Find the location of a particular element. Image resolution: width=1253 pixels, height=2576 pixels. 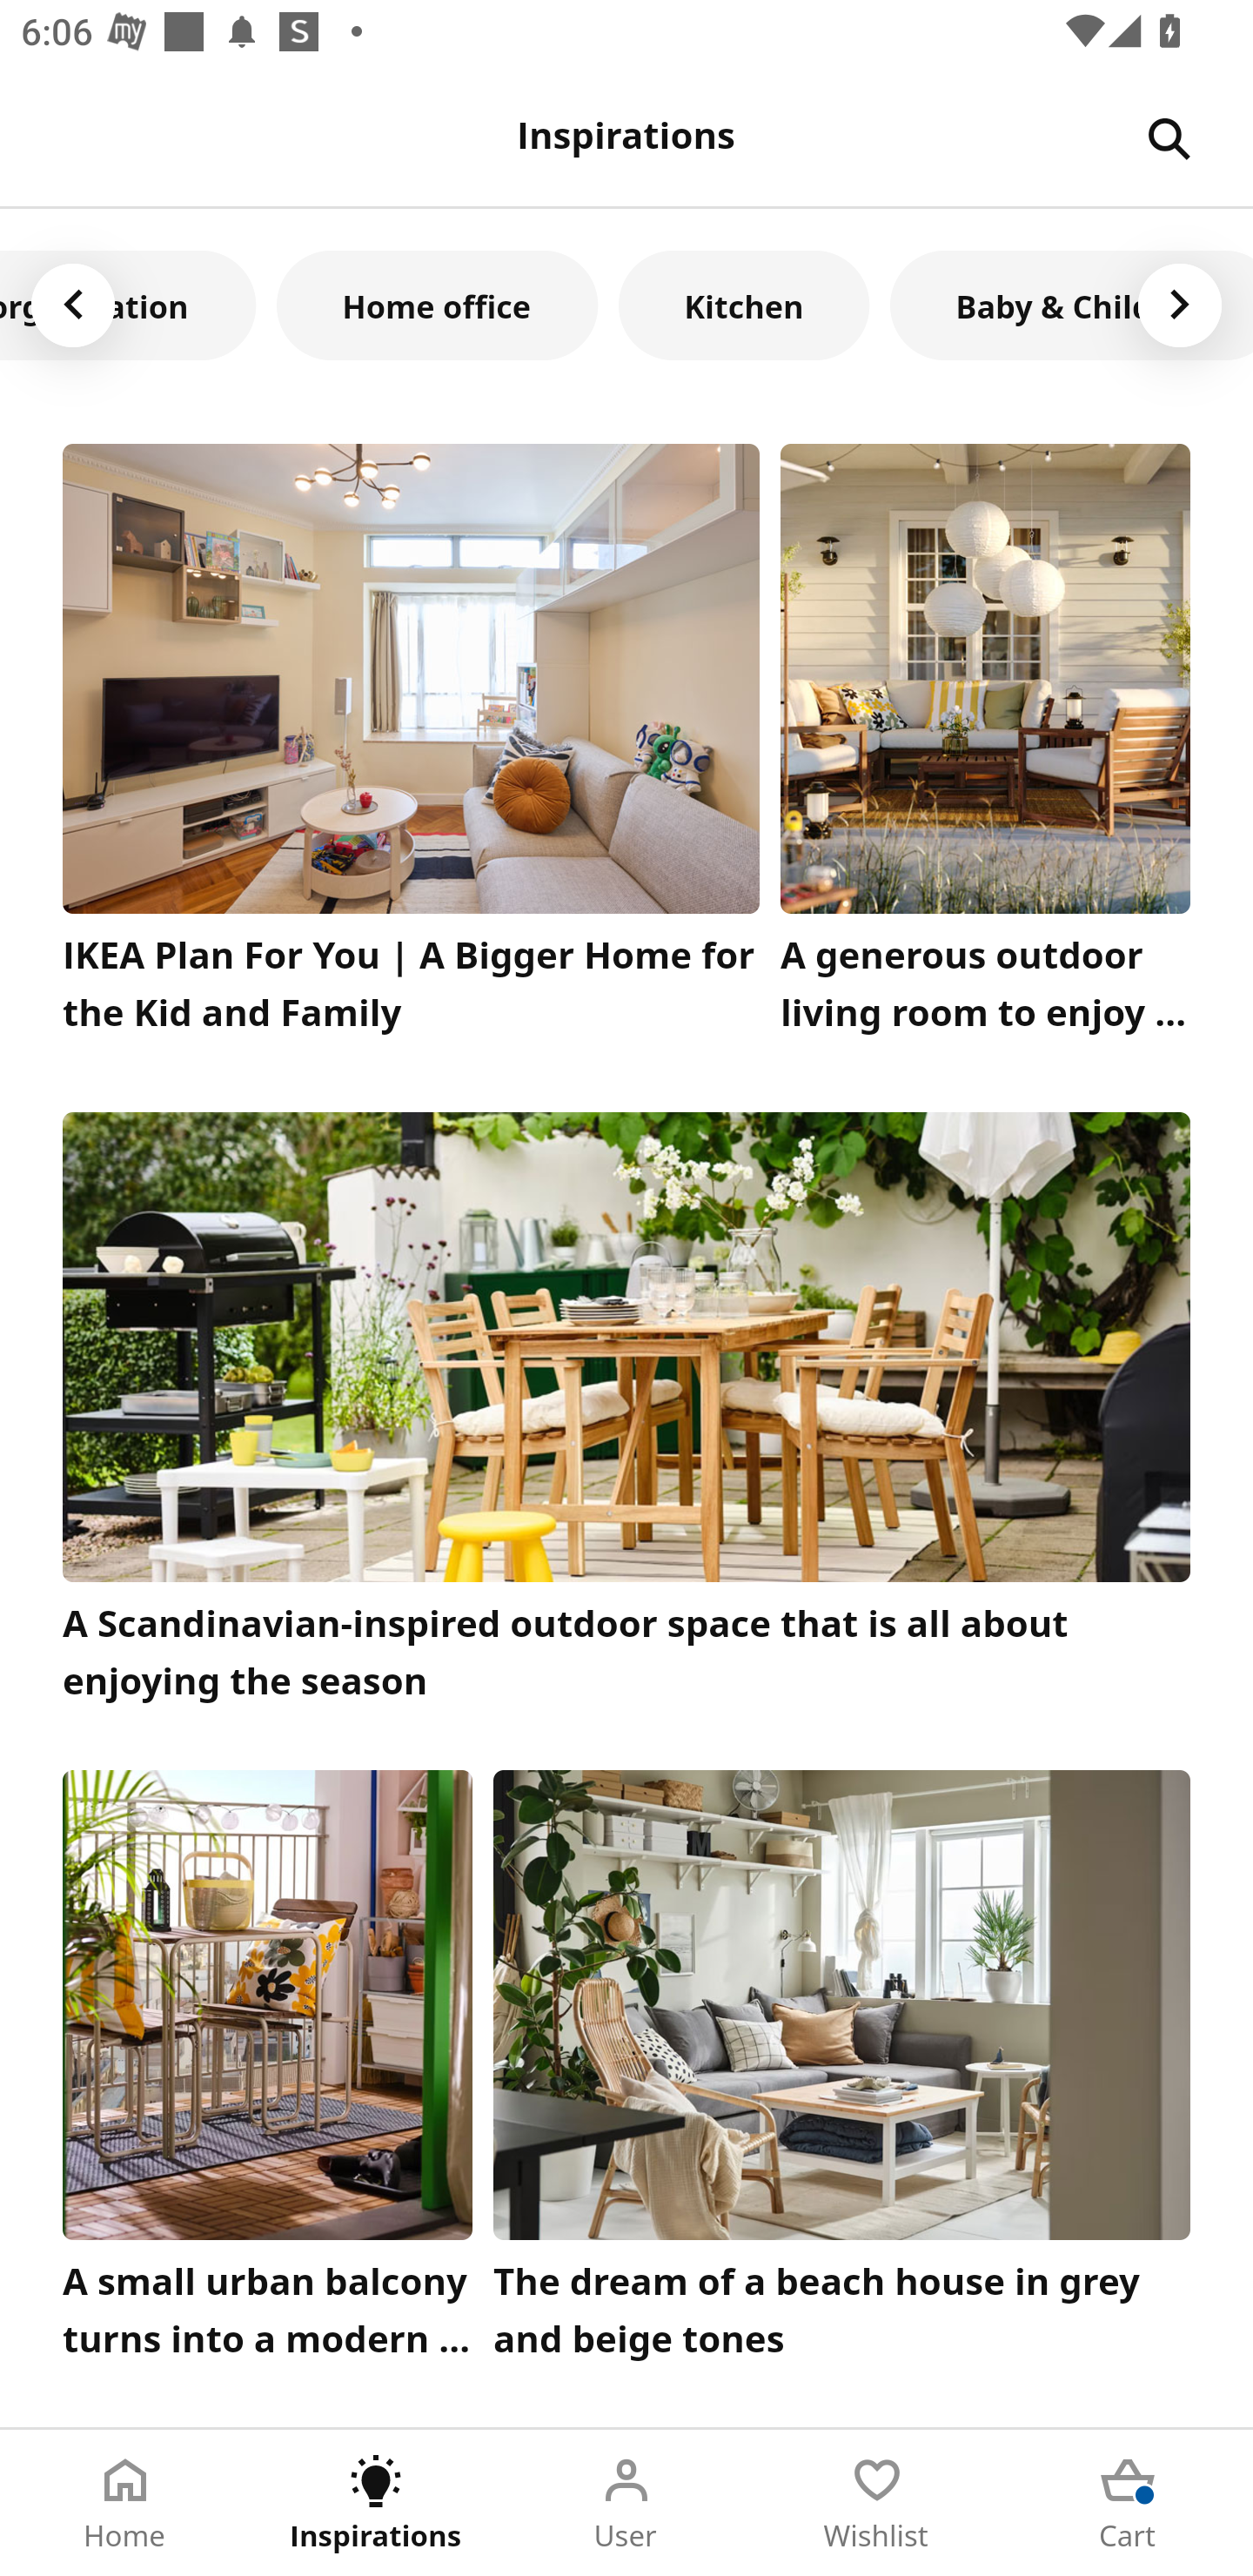

User
Tab 3 of 5 is located at coordinates (626, 2503).